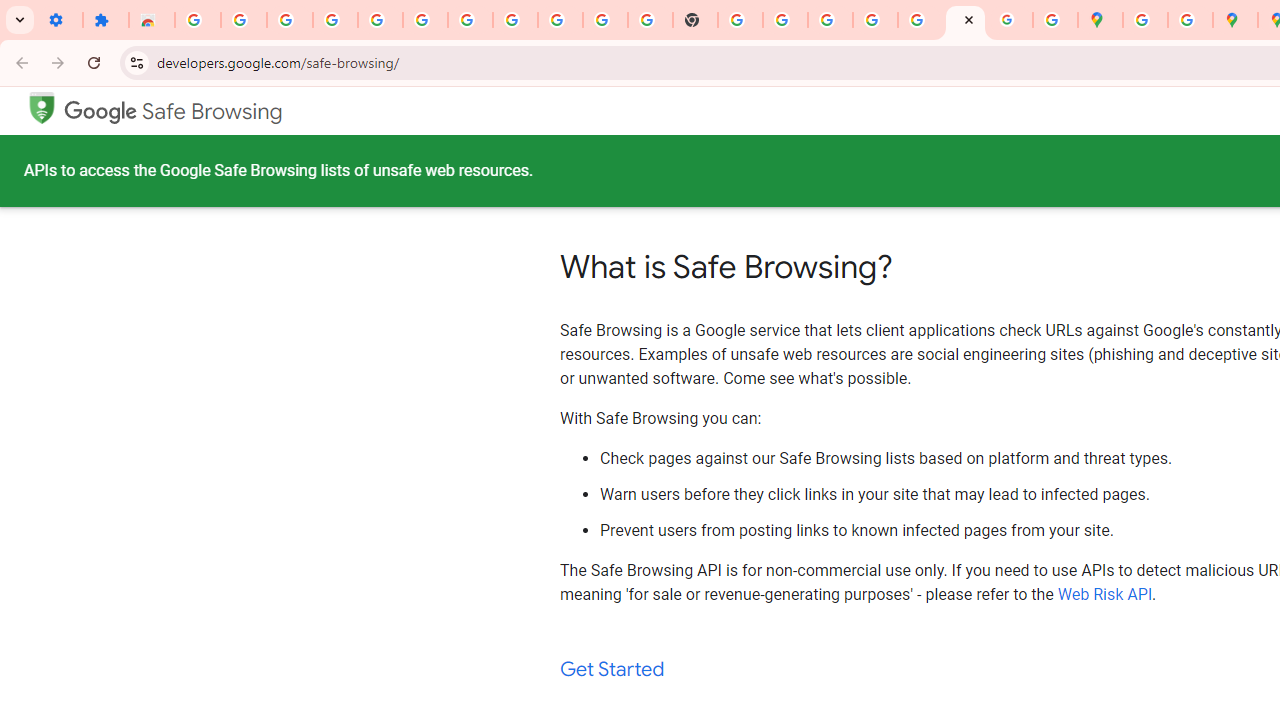  What do you see at coordinates (740, 20) in the screenshot?
I see `https://scholar.google.com/` at bounding box center [740, 20].